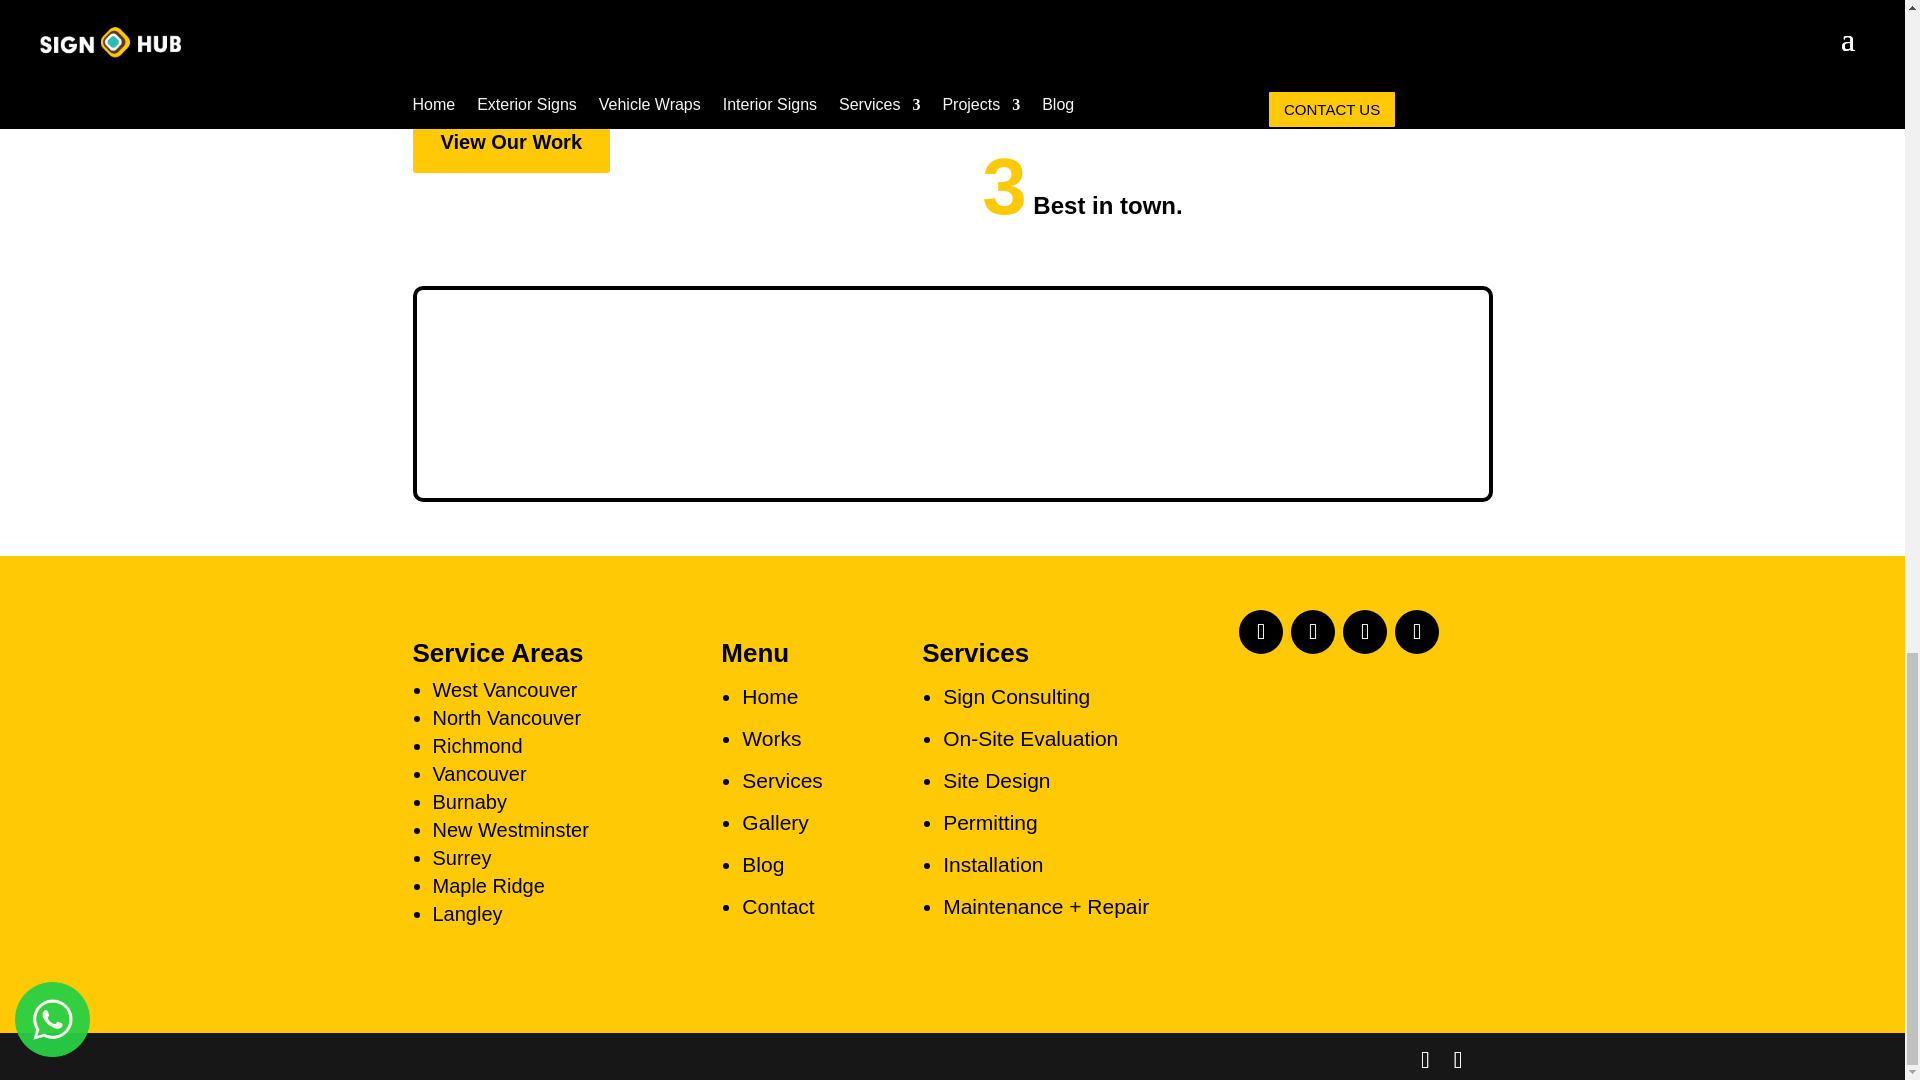 Image resolution: width=1920 pixels, height=1080 pixels. What do you see at coordinates (1312, 632) in the screenshot?
I see `Follow on Youtube` at bounding box center [1312, 632].